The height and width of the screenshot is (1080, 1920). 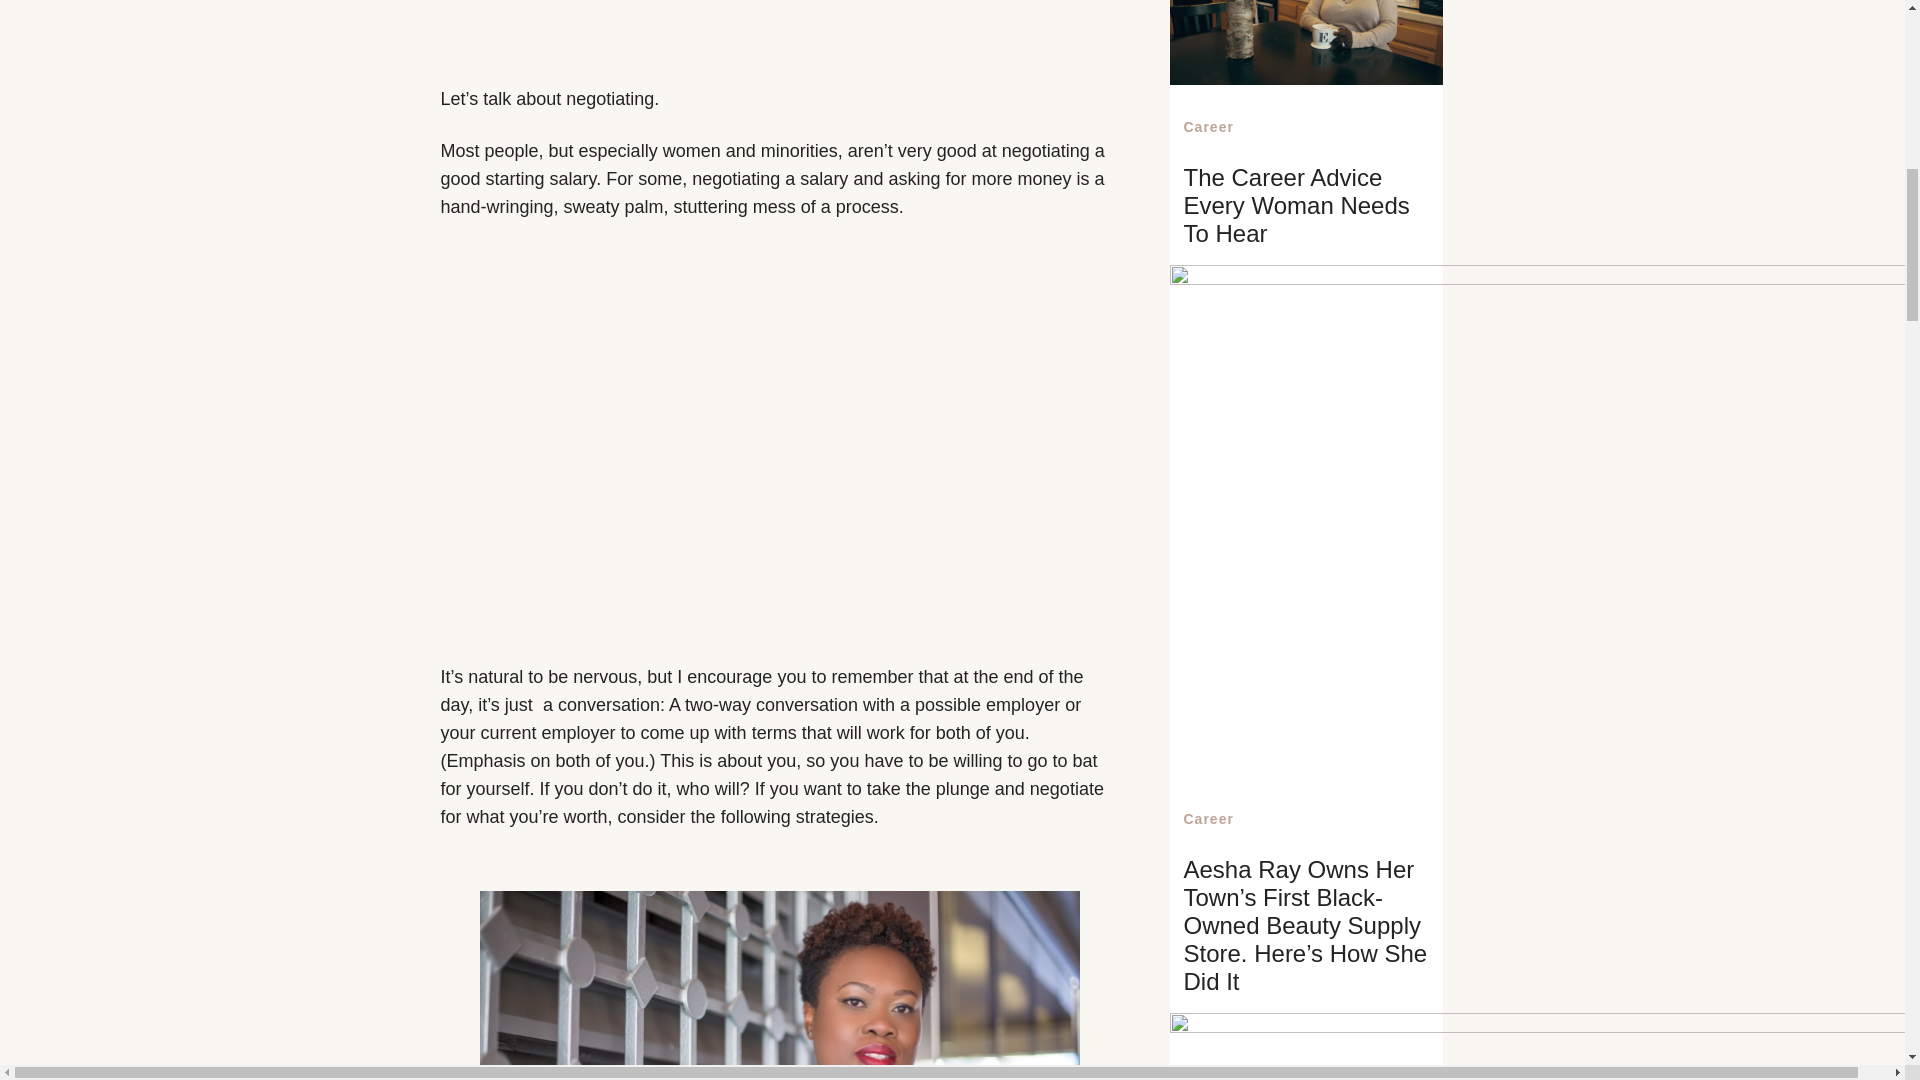 What do you see at coordinates (1296, 206) in the screenshot?
I see `The Career Advice Every Woman Needs To Hear` at bounding box center [1296, 206].